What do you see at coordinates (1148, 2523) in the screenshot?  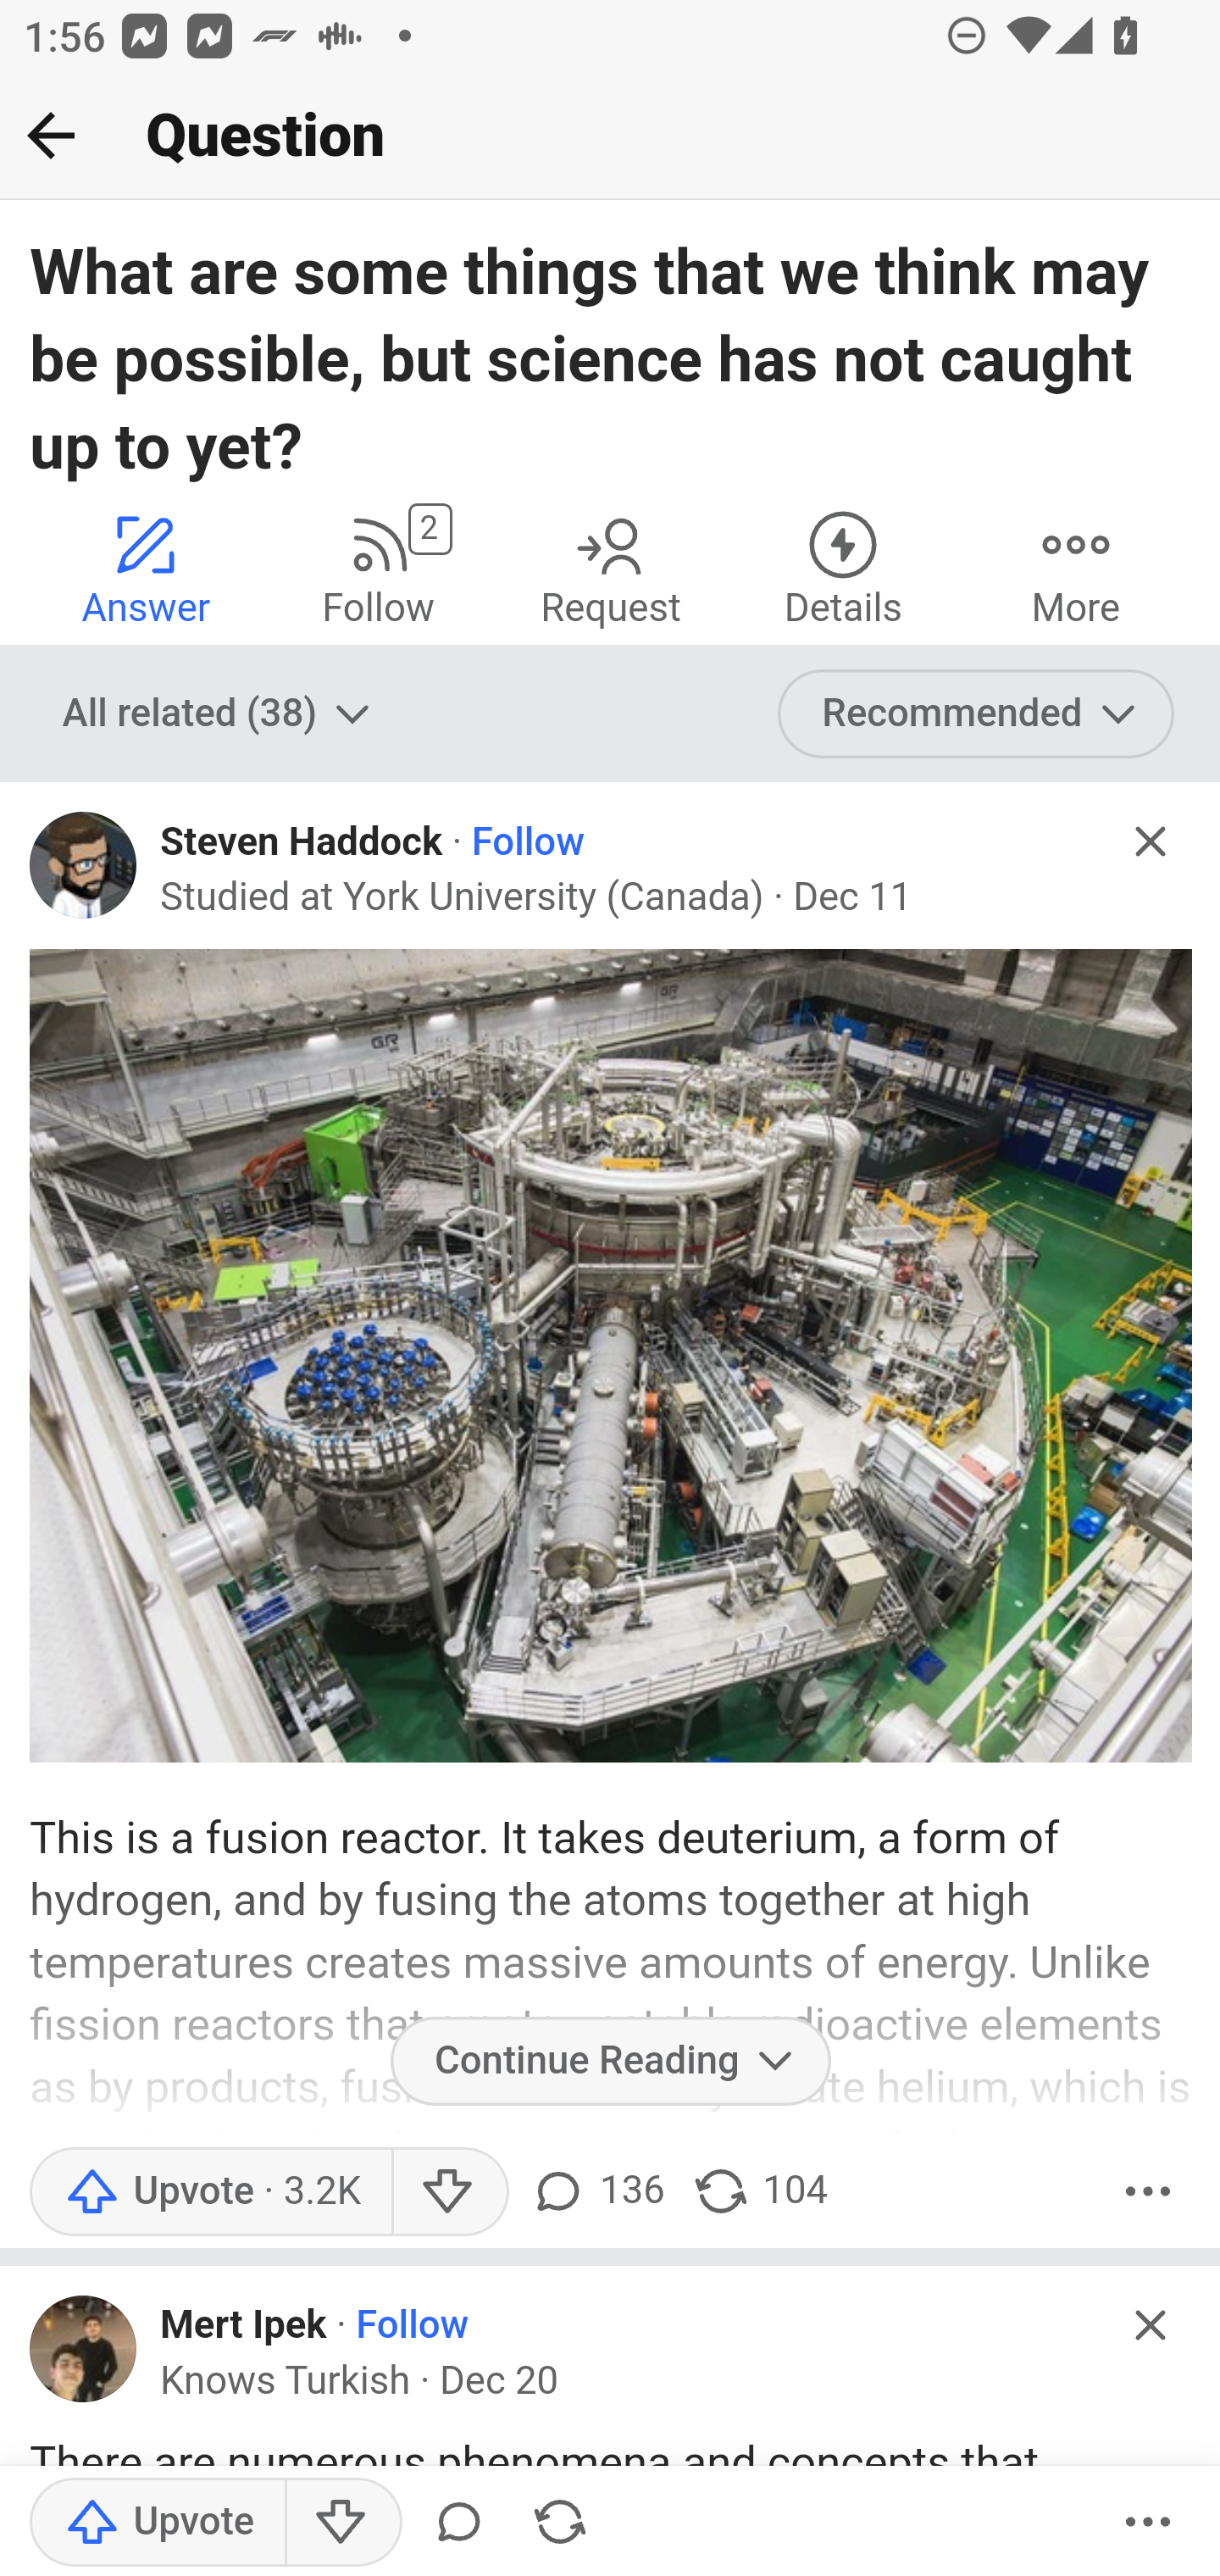 I see `More` at bounding box center [1148, 2523].